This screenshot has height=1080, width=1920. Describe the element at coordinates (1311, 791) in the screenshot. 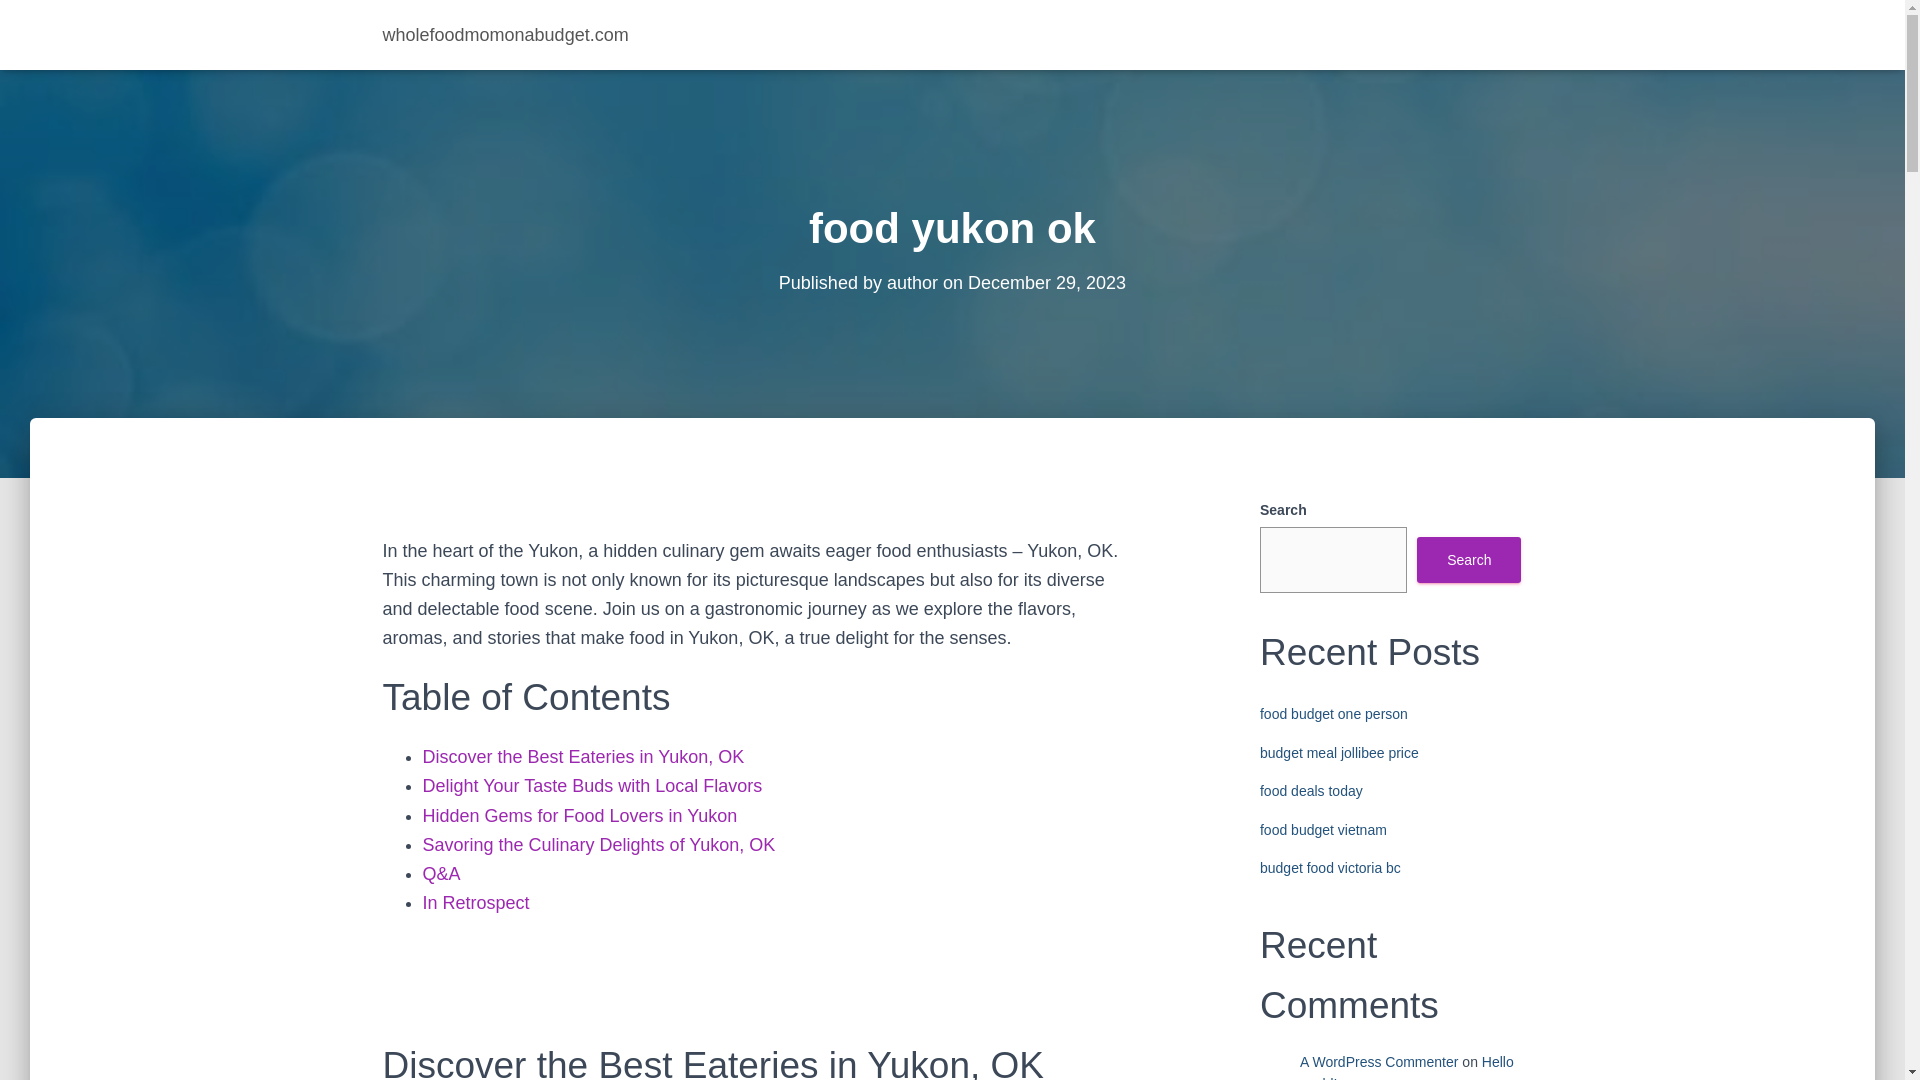

I see `food deals today` at that location.